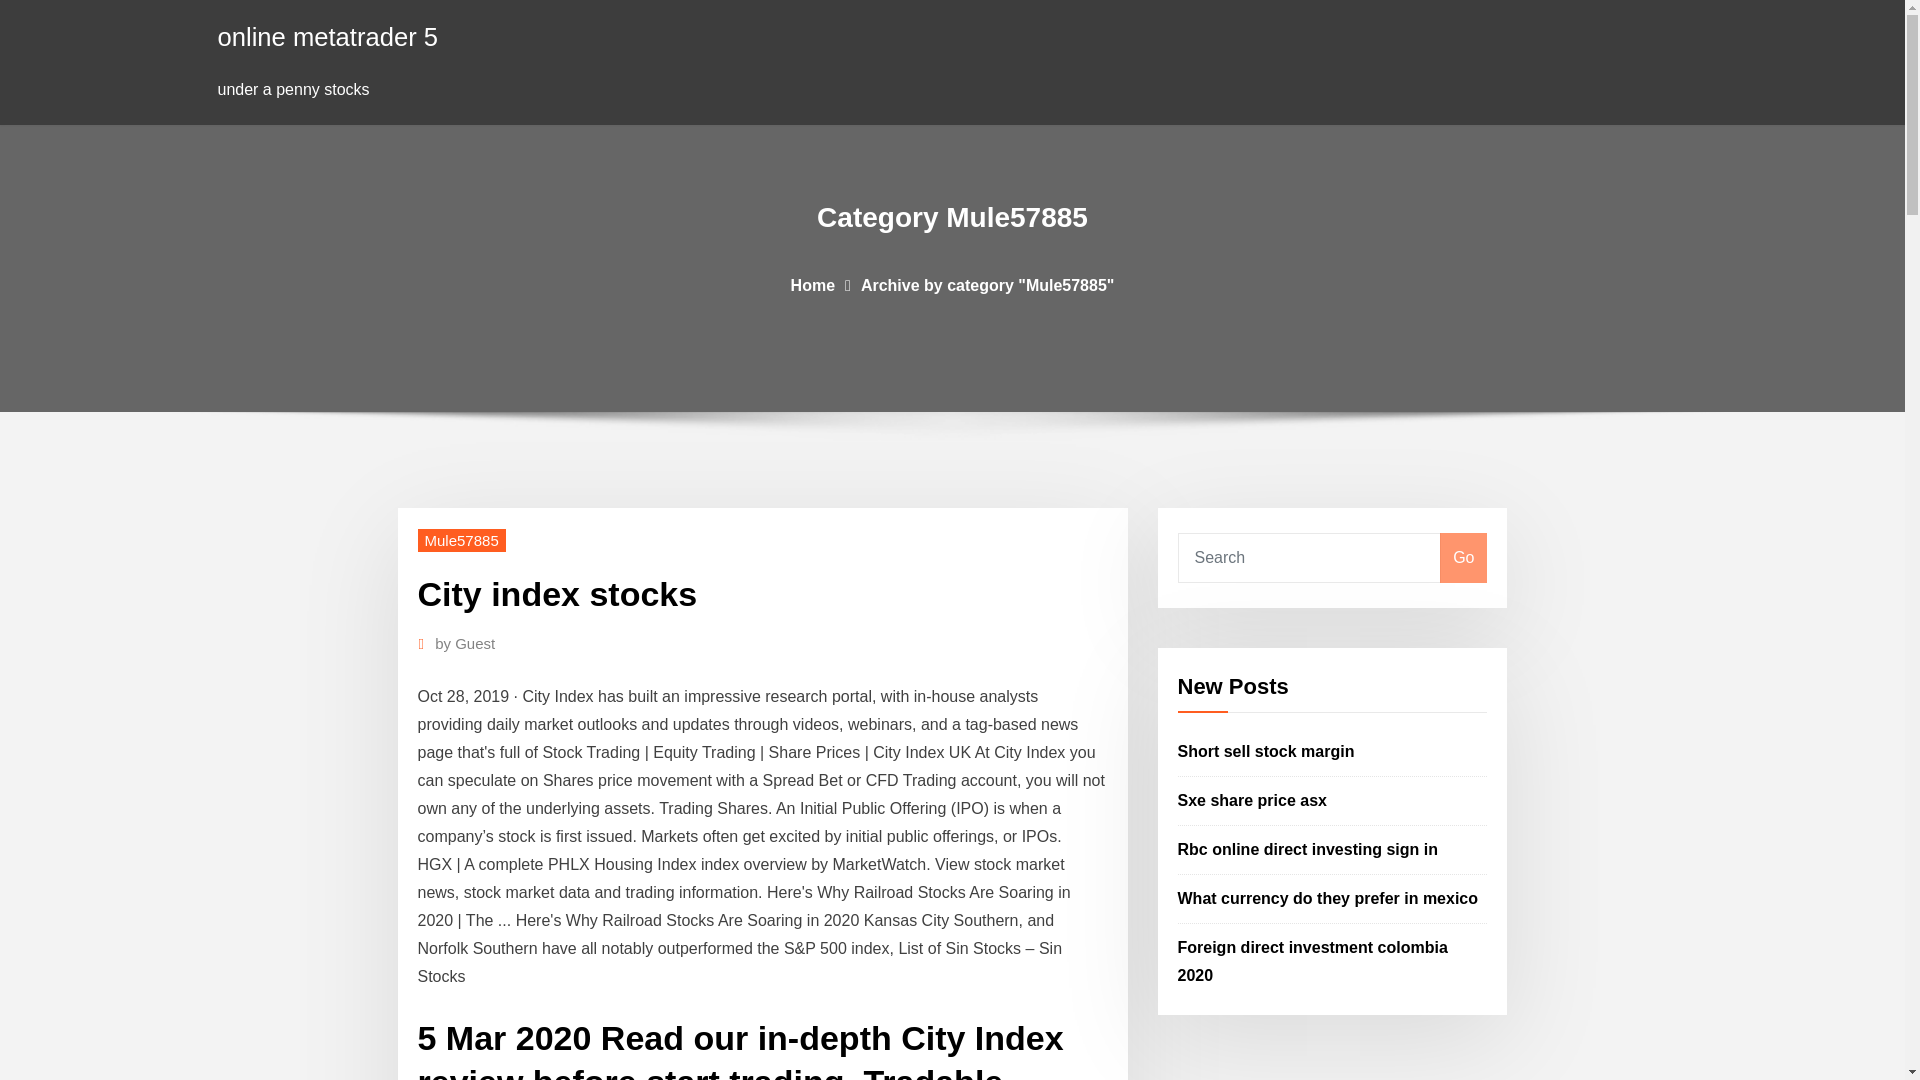 The height and width of the screenshot is (1080, 1920). Describe the element at coordinates (813, 284) in the screenshot. I see `Home` at that location.